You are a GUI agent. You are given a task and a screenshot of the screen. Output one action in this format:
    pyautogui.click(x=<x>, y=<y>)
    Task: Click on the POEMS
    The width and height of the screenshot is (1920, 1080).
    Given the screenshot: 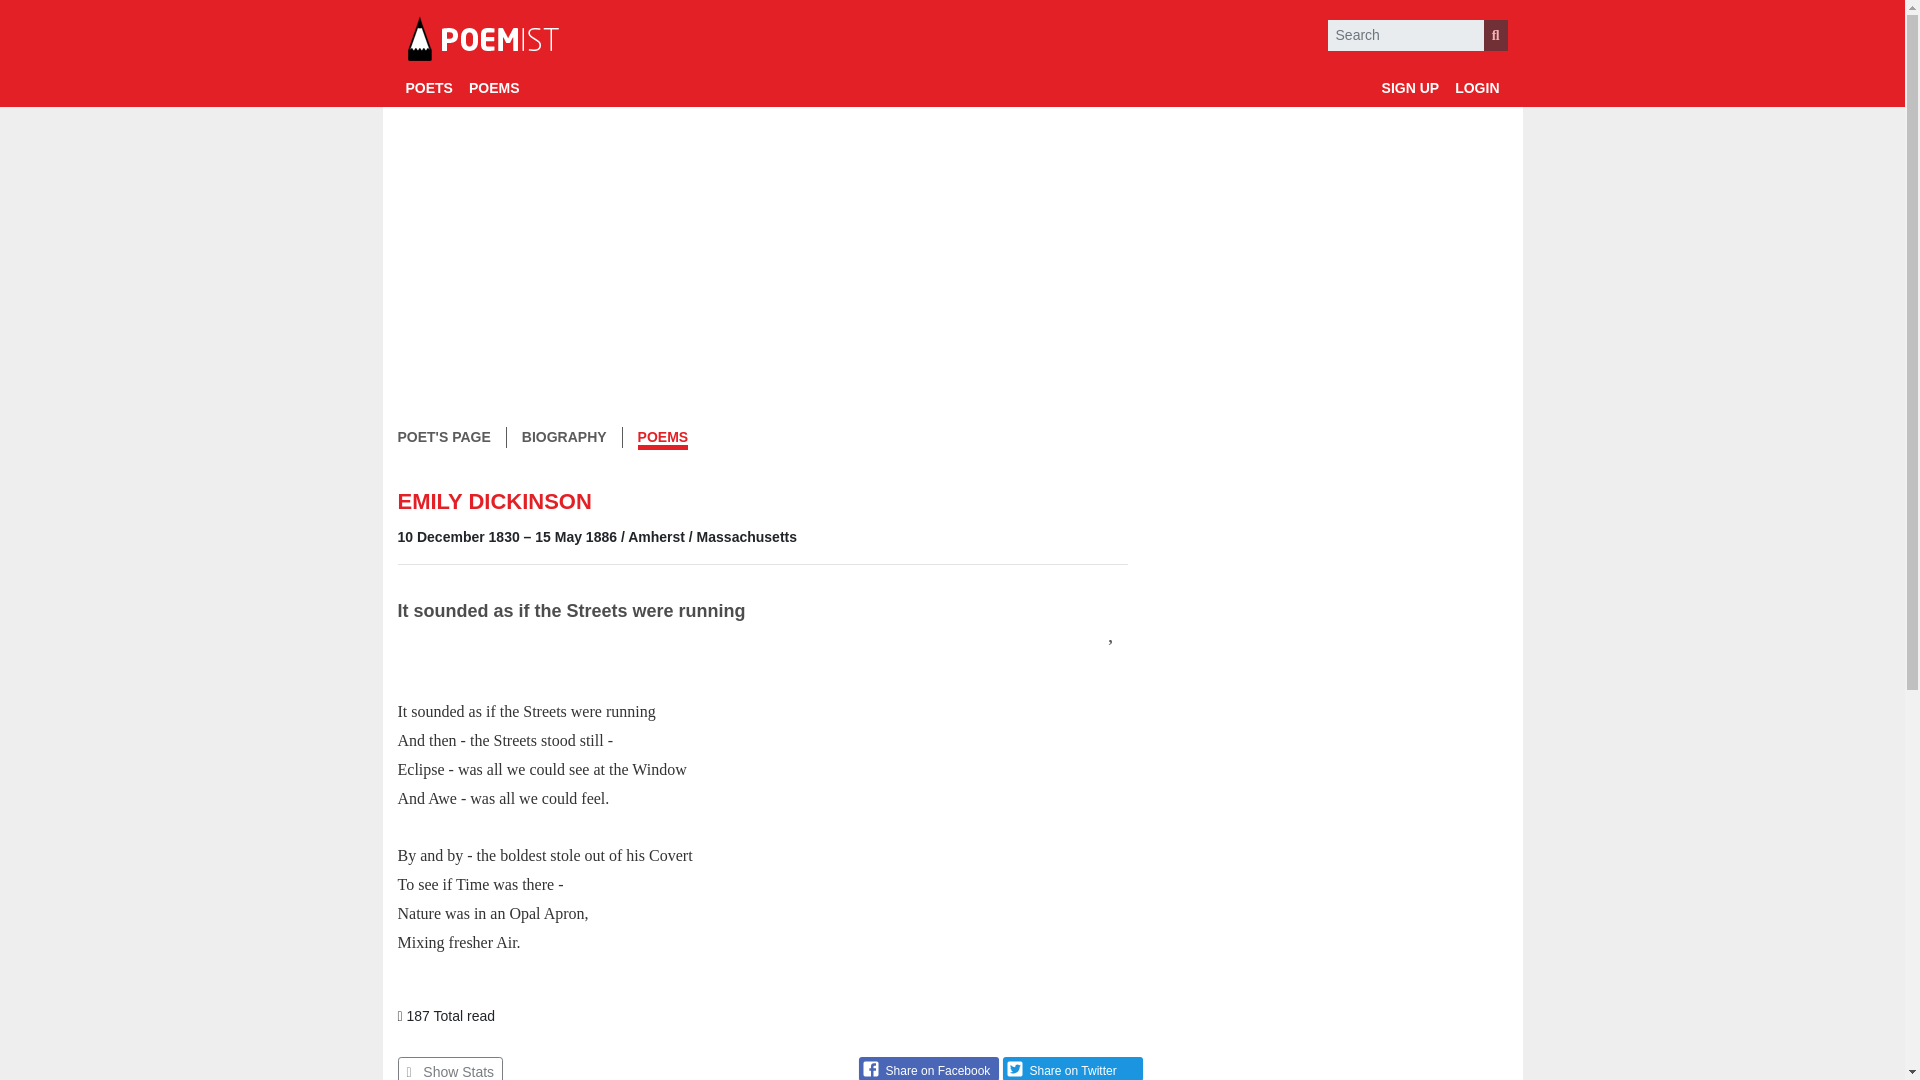 What is the action you would take?
    pyautogui.click(x=663, y=439)
    